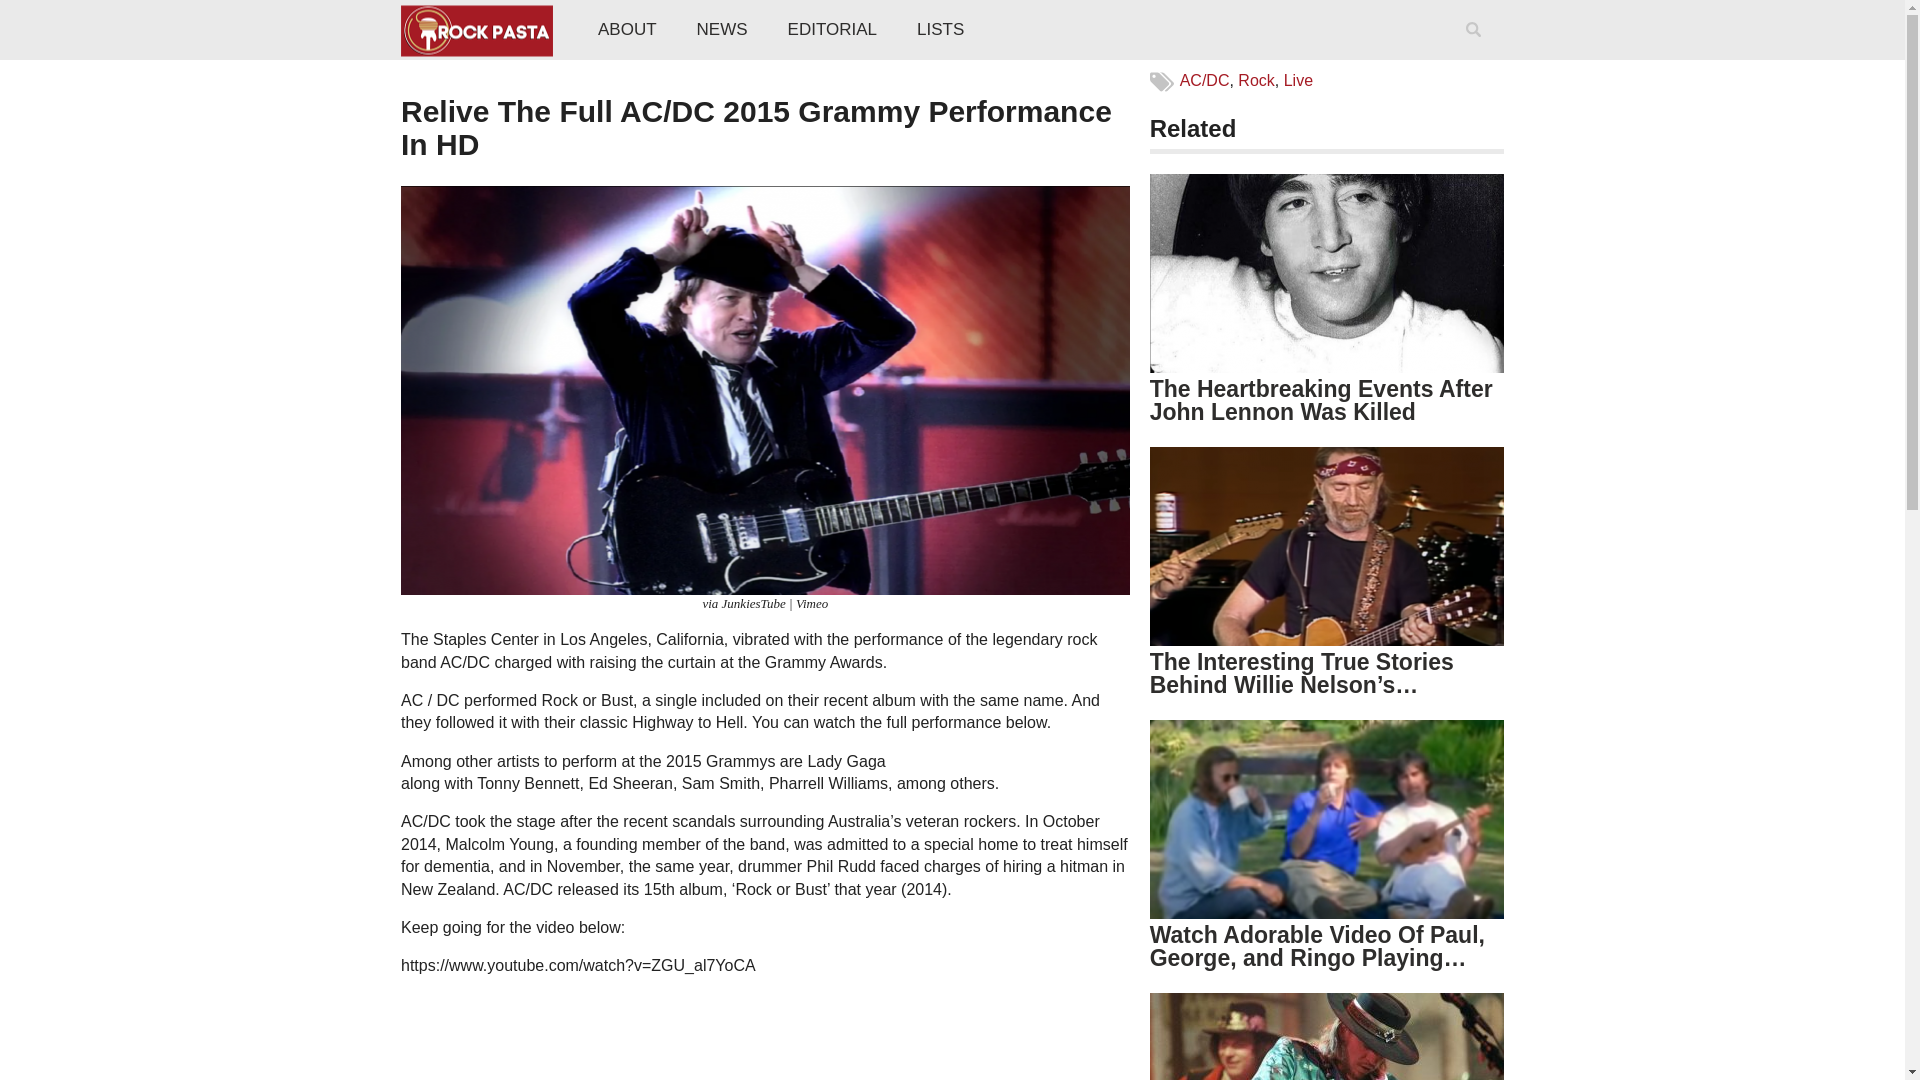 Image resolution: width=1920 pixels, height=1080 pixels. What do you see at coordinates (722, 30) in the screenshot?
I see `NEWS` at bounding box center [722, 30].